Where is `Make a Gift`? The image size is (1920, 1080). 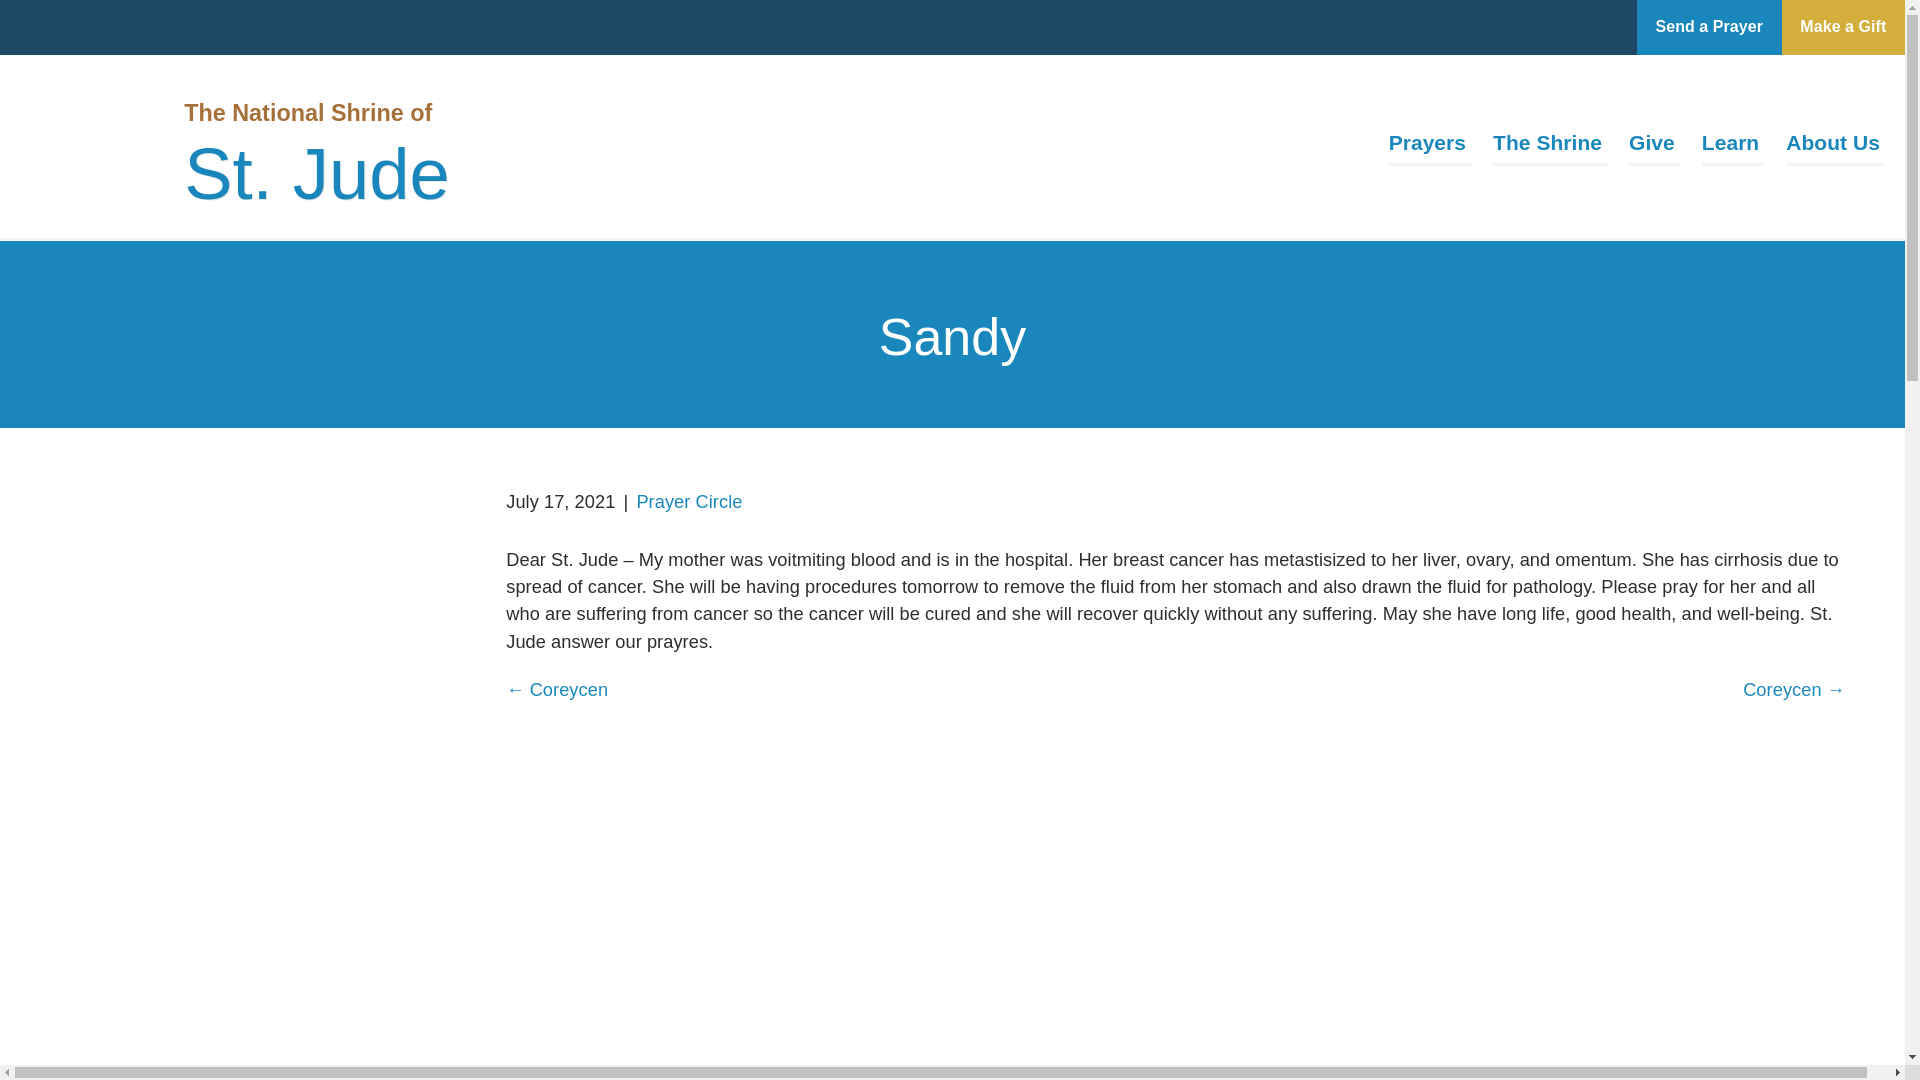
Make a Gift is located at coordinates (1842, 28).